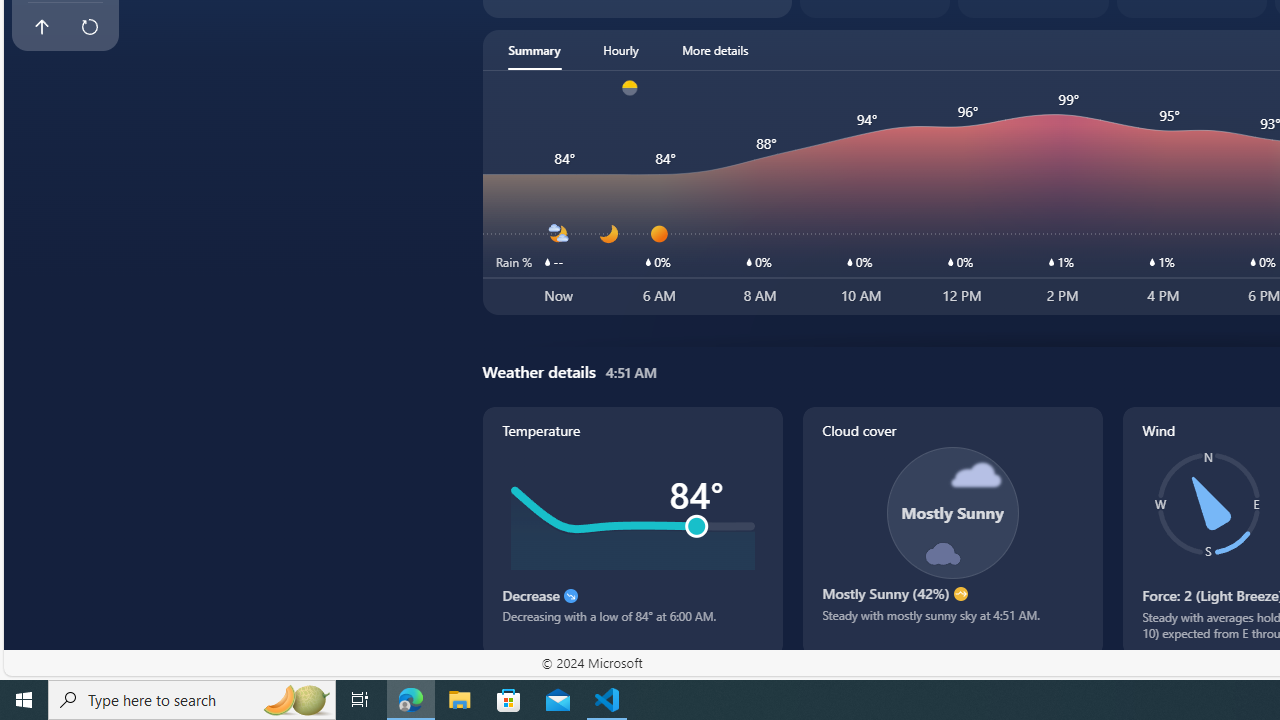 The image size is (1280, 720). What do you see at coordinates (41, 26) in the screenshot?
I see `Back to top` at bounding box center [41, 26].